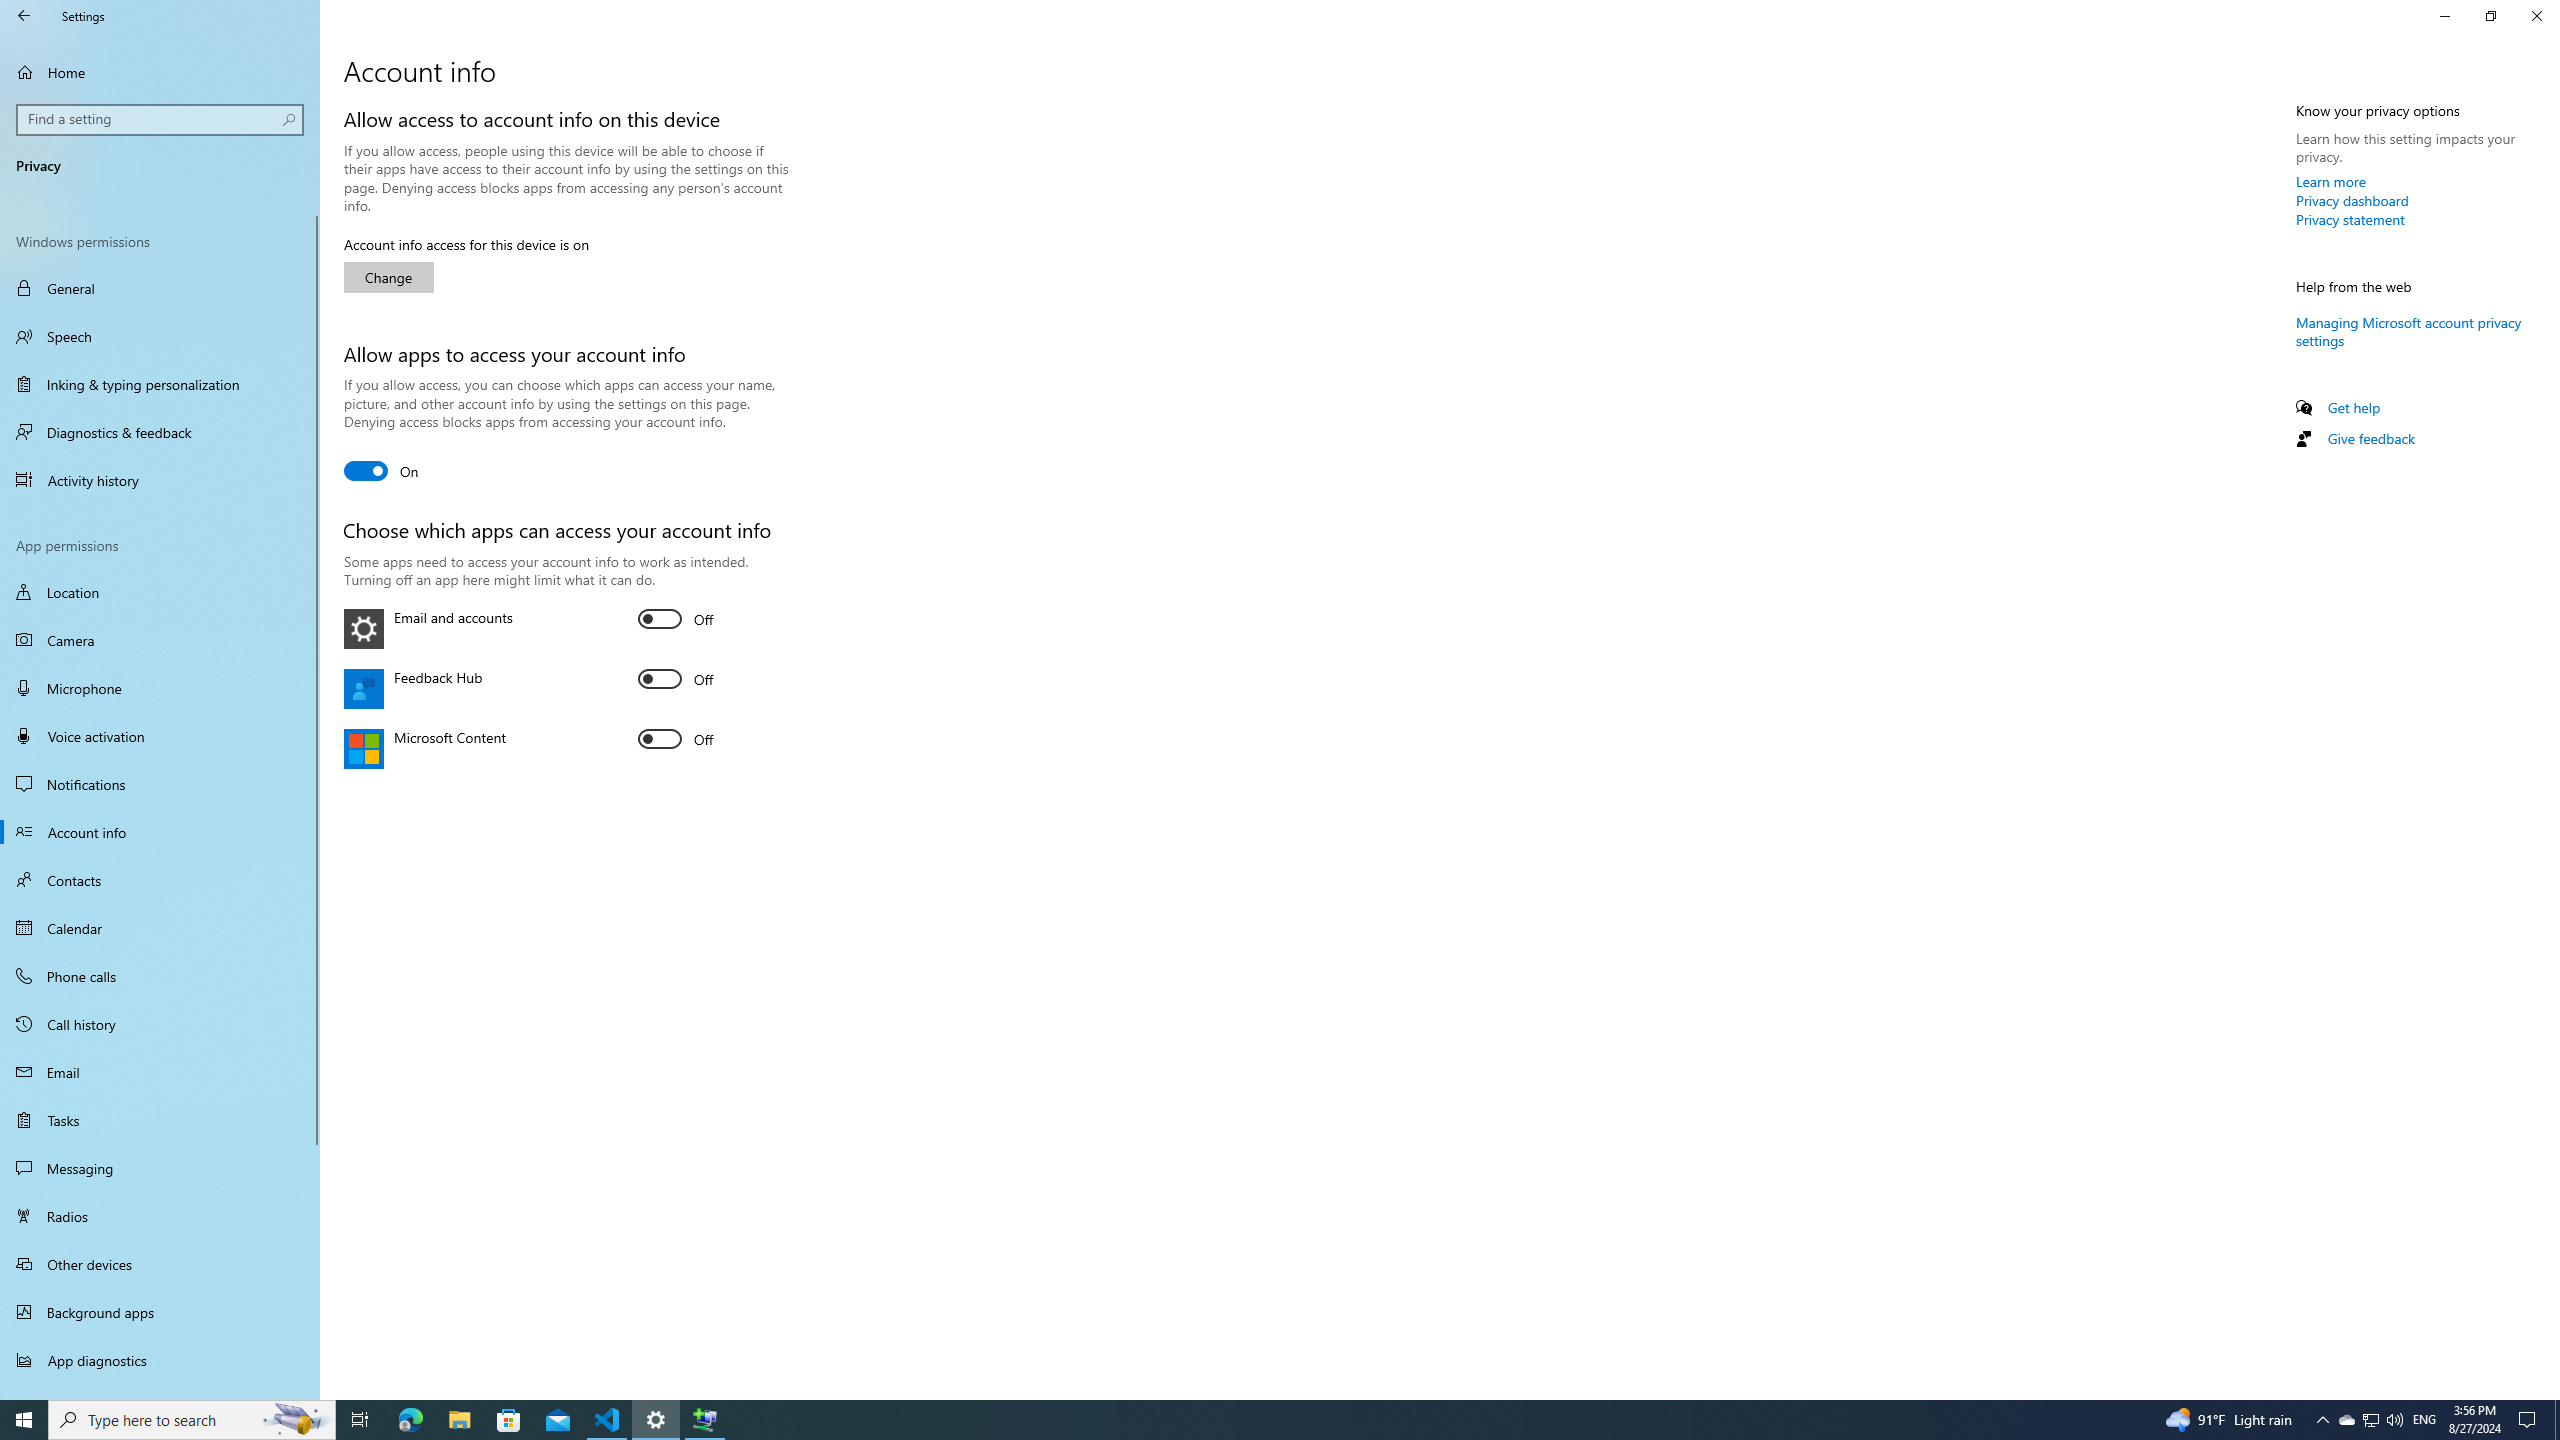 The width and height of the screenshot is (2560, 1440). What do you see at coordinates (704, 1420) in the screenshot?
I see `Extensible Wizards Host Process - 1 running window` at bounding box center [704, 1420].